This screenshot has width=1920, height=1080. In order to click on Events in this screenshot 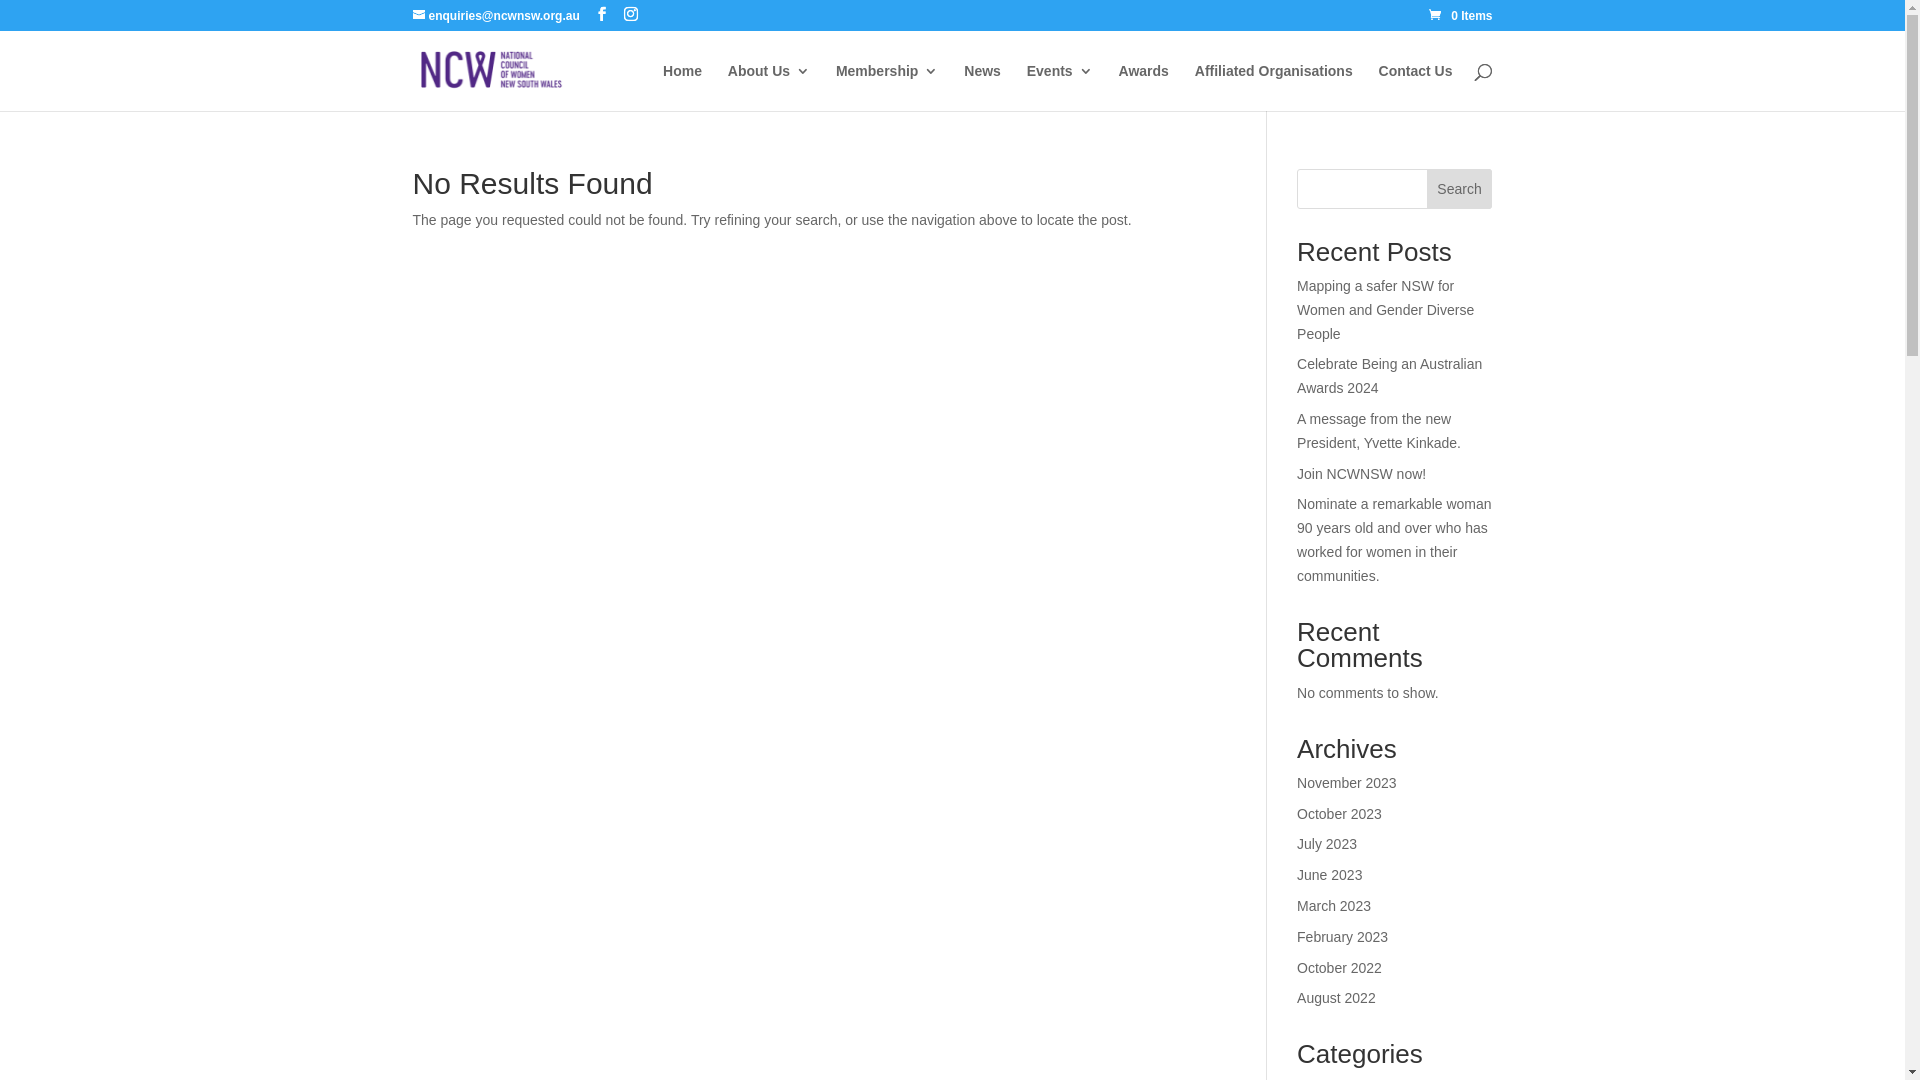, I will do `click(1060, 88)`.